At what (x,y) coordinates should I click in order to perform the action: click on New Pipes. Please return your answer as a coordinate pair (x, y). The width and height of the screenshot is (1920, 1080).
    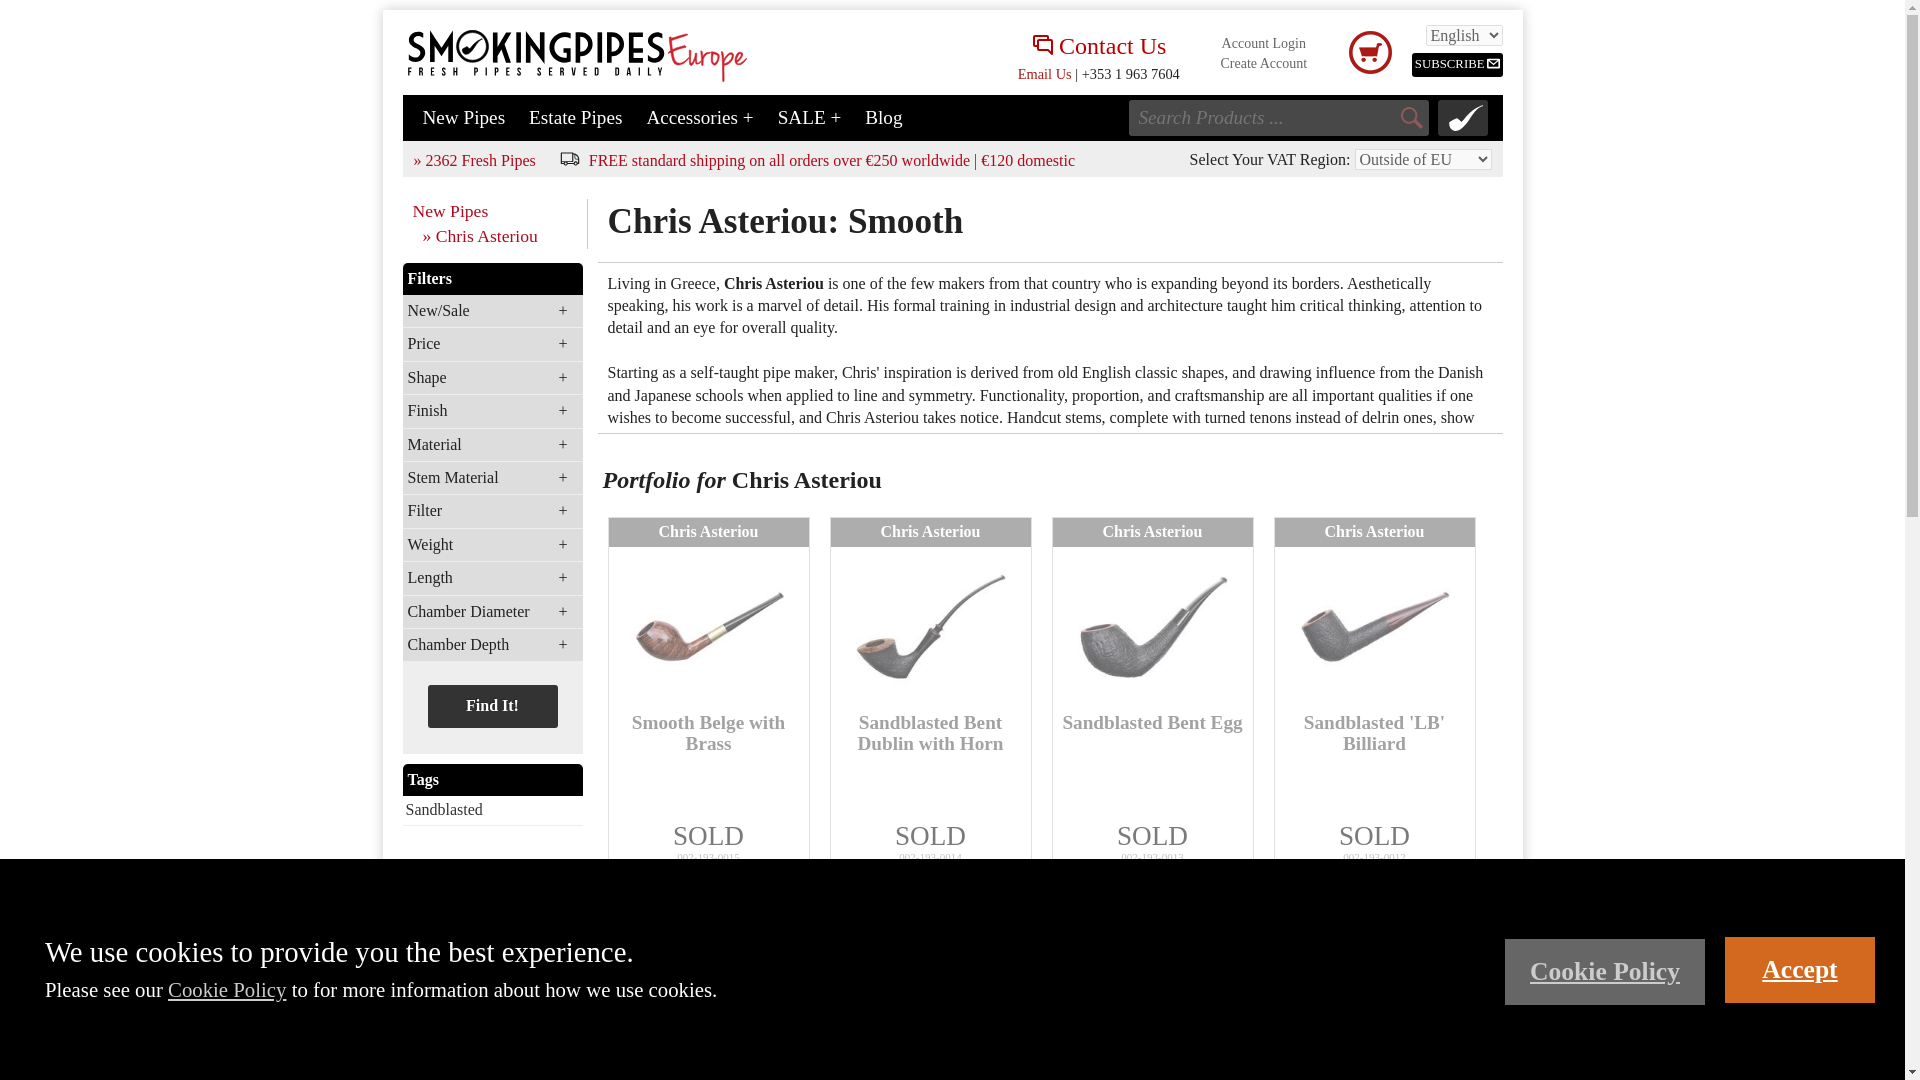
    Looking at the image, I should click on (470, 118).